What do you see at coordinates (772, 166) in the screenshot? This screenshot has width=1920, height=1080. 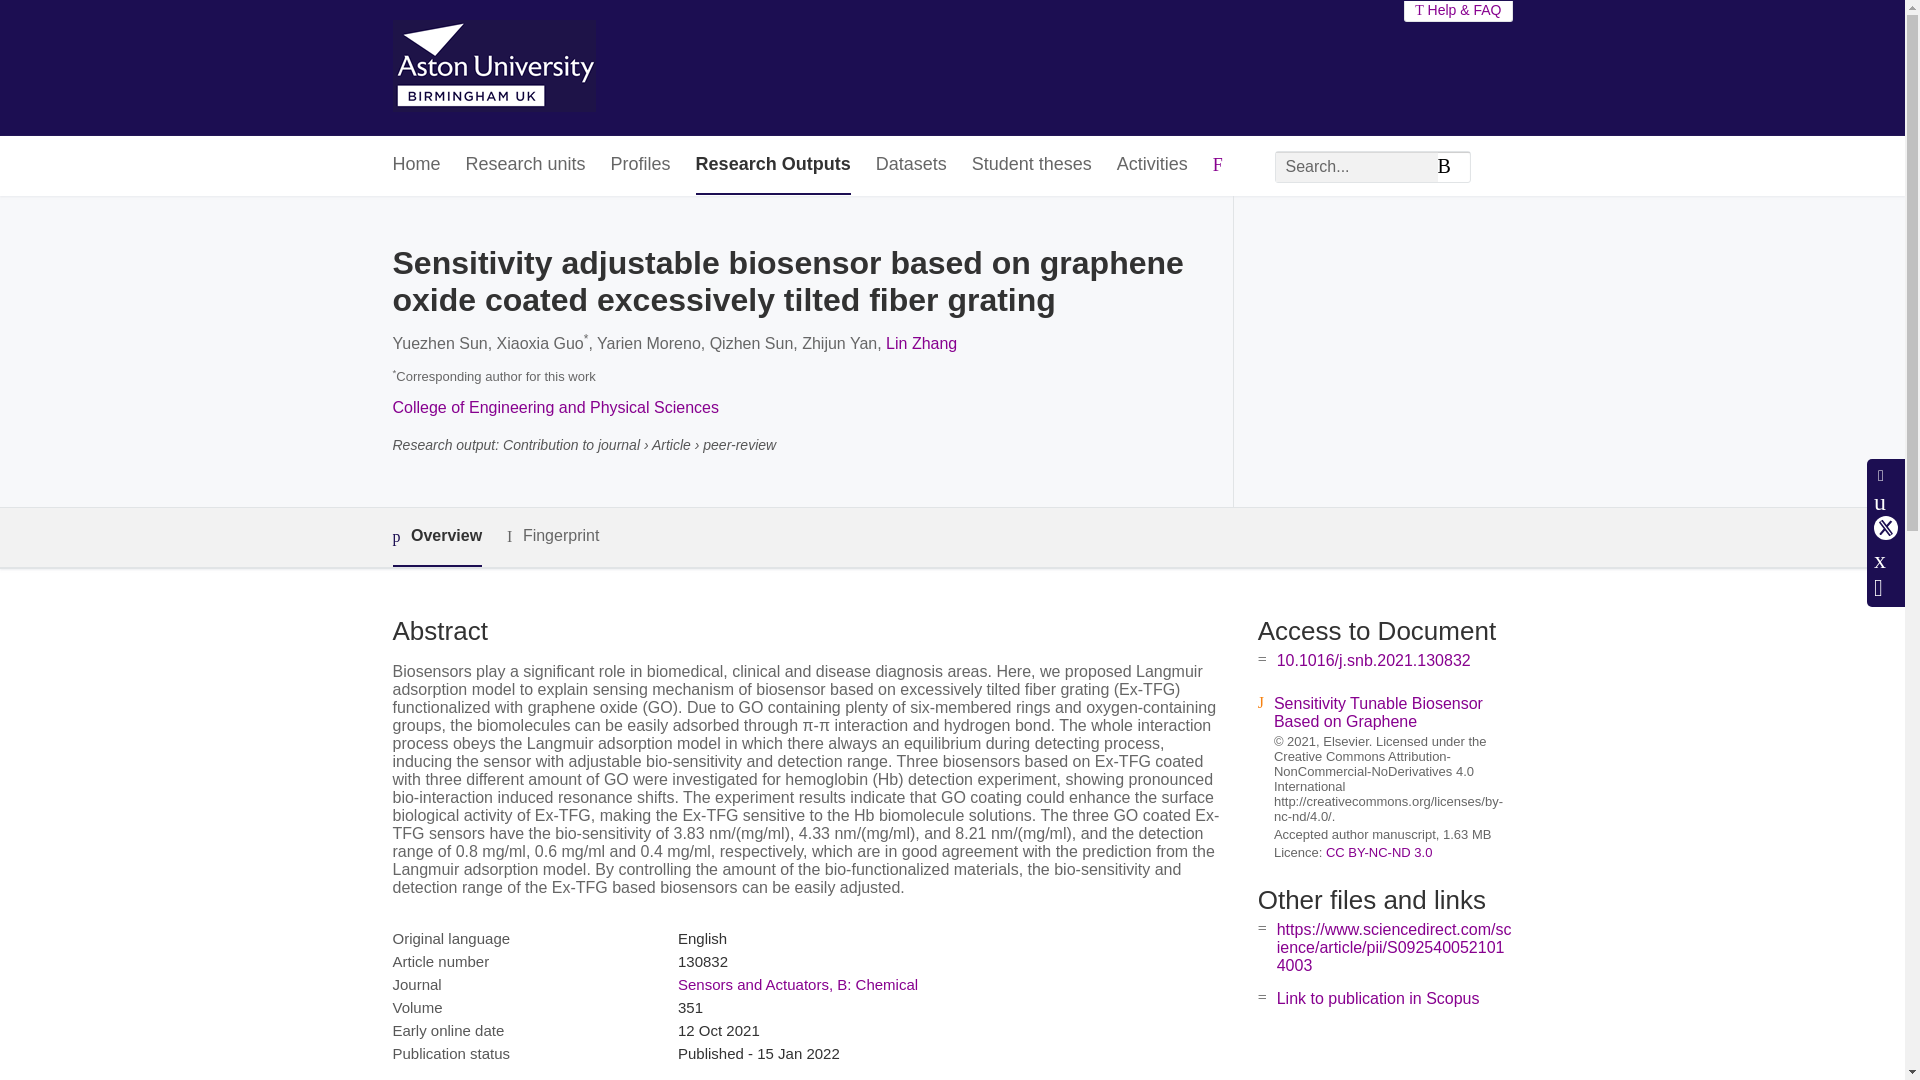 I see `Research Outputs` at bounding box center [772, 166].